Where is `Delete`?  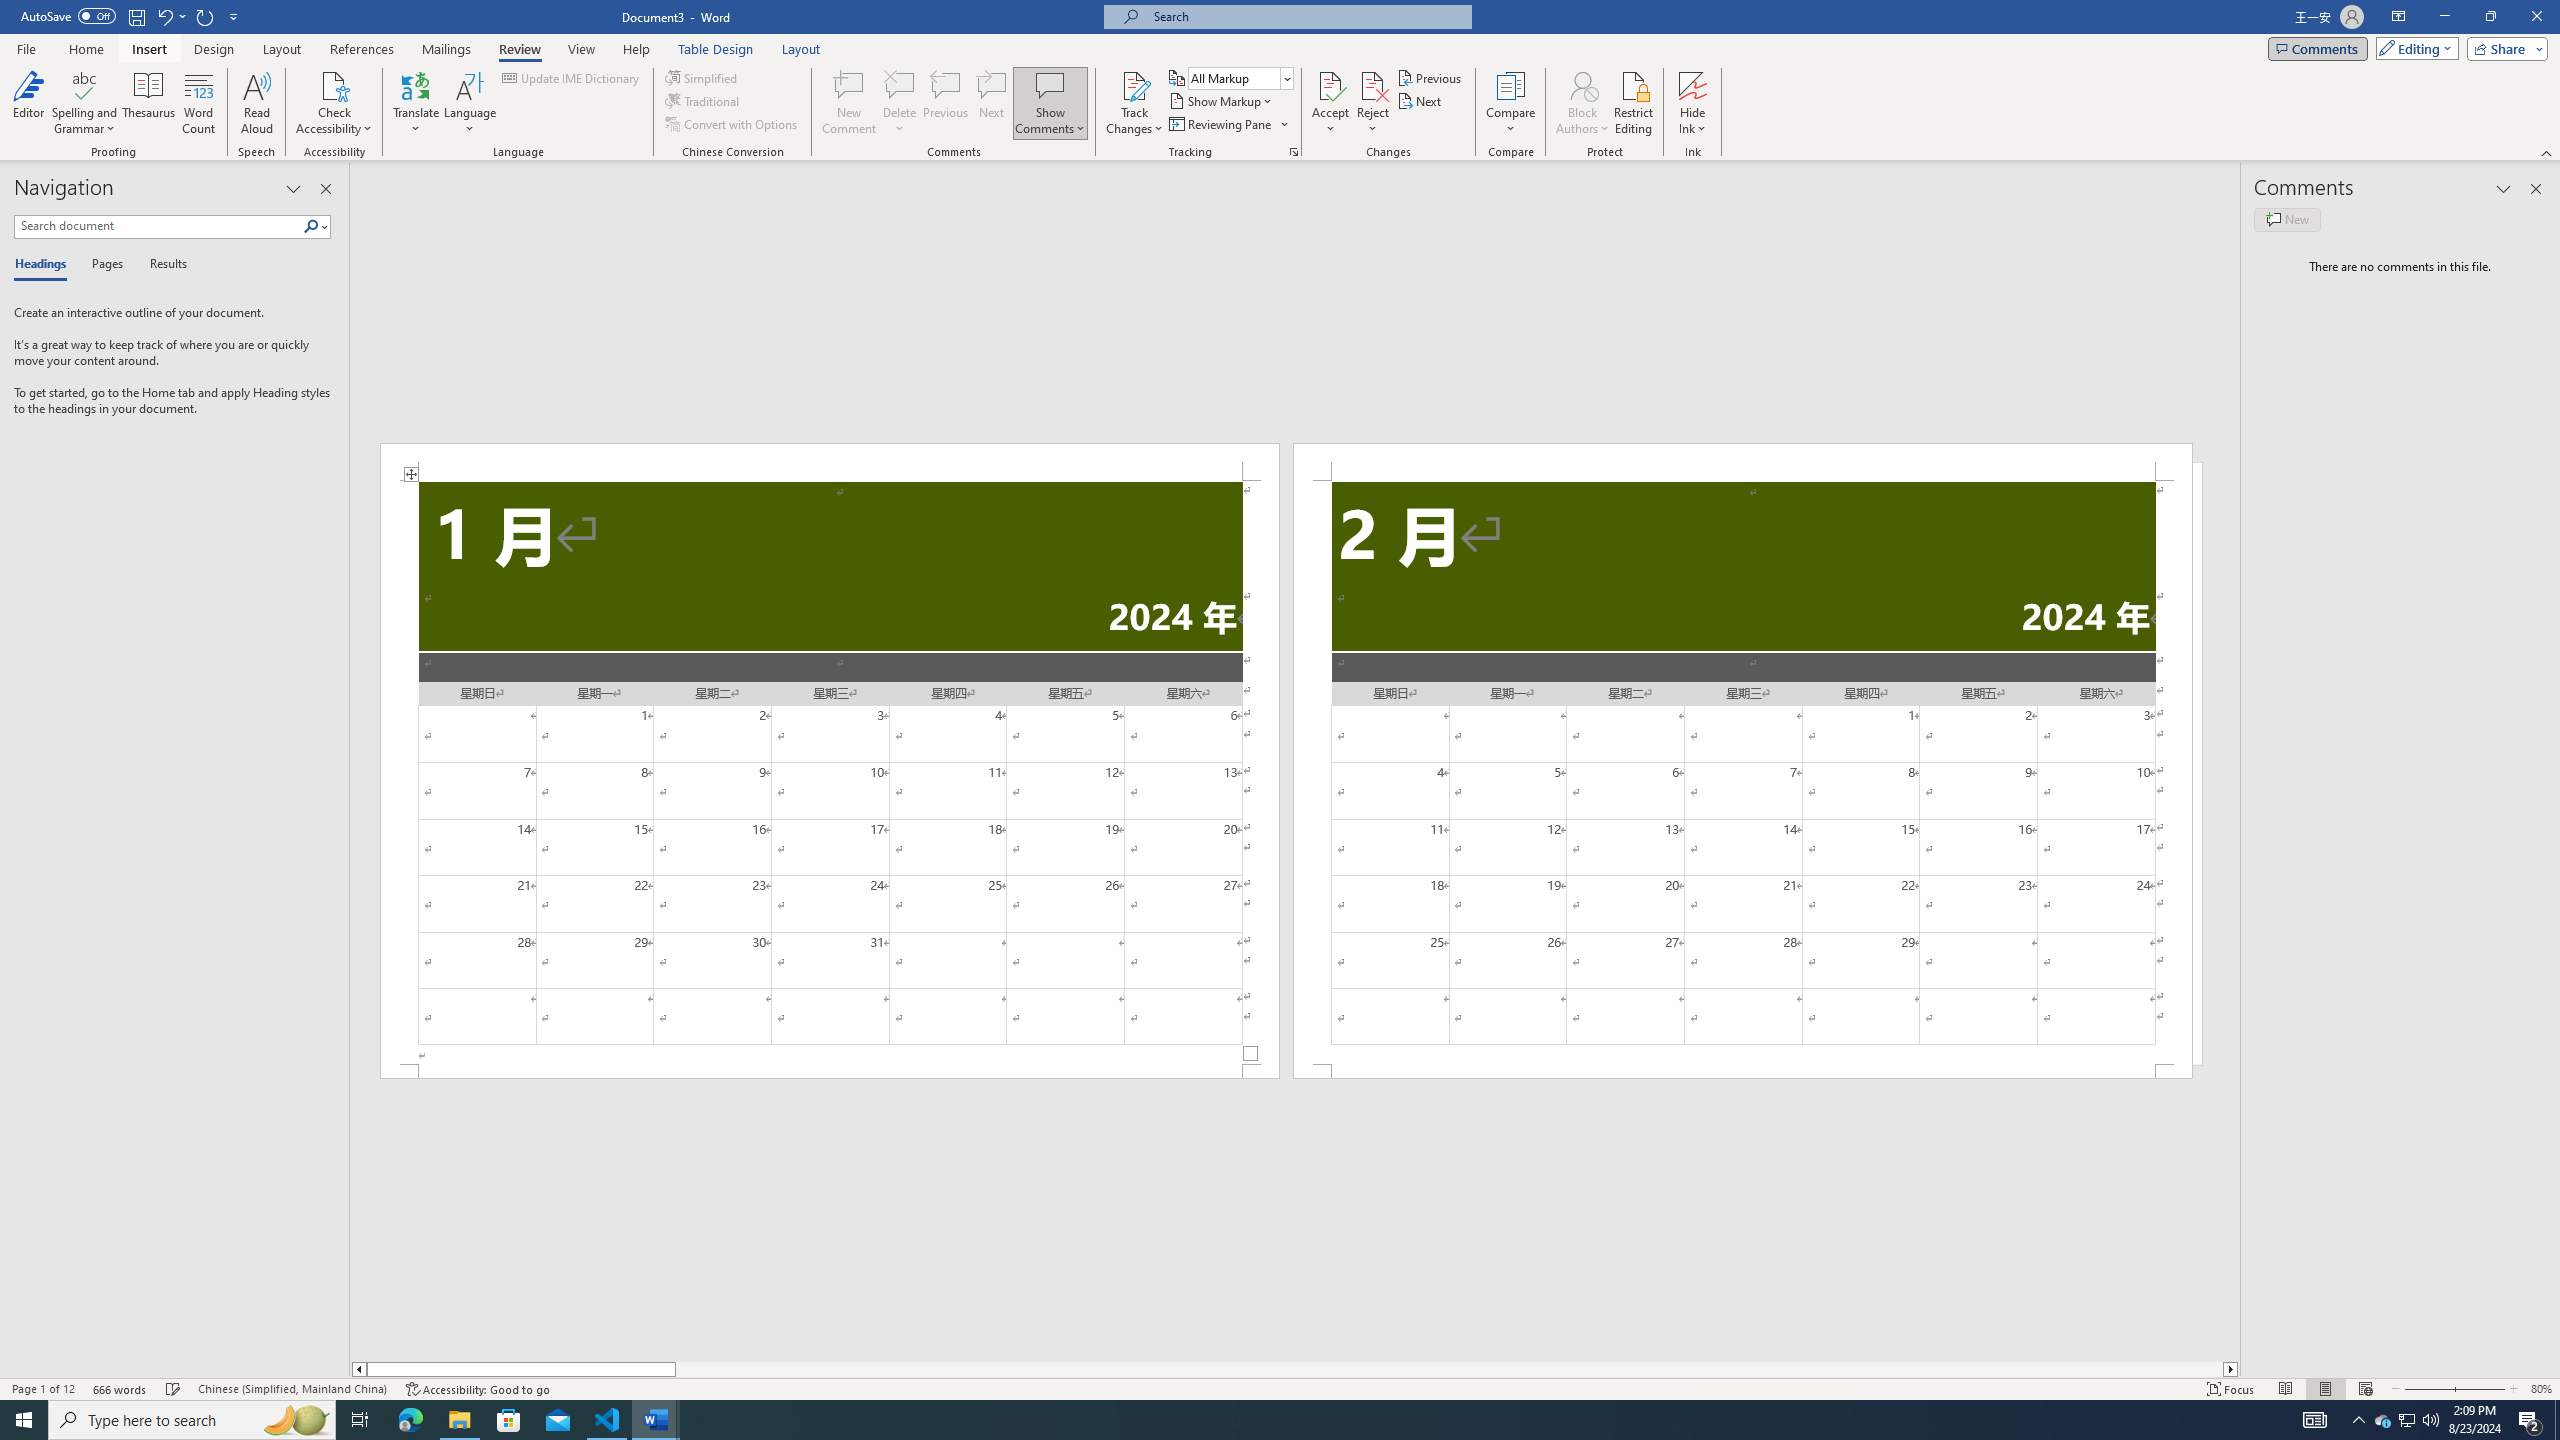 Delete is located at coordinates (900, 103).